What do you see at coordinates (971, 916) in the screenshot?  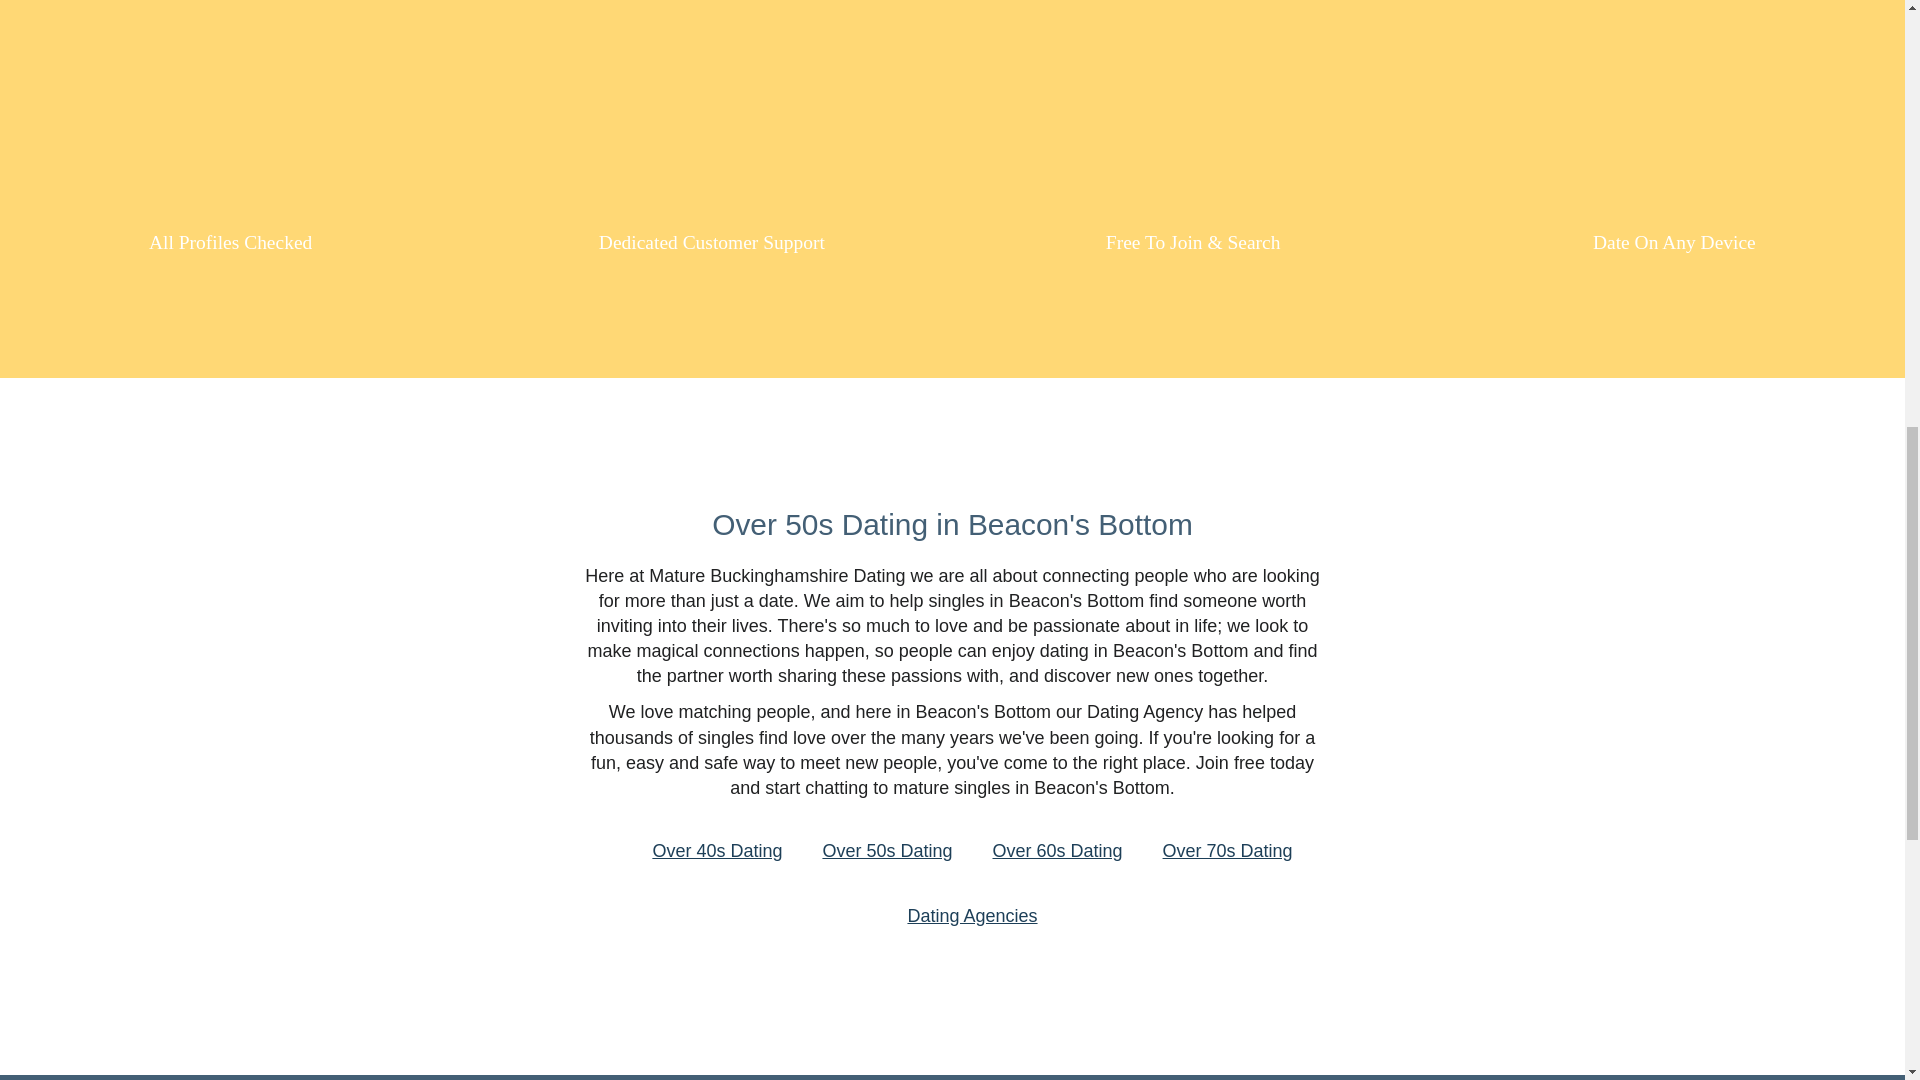 I see `Dating Agencies` at bounding box center [971, 916].